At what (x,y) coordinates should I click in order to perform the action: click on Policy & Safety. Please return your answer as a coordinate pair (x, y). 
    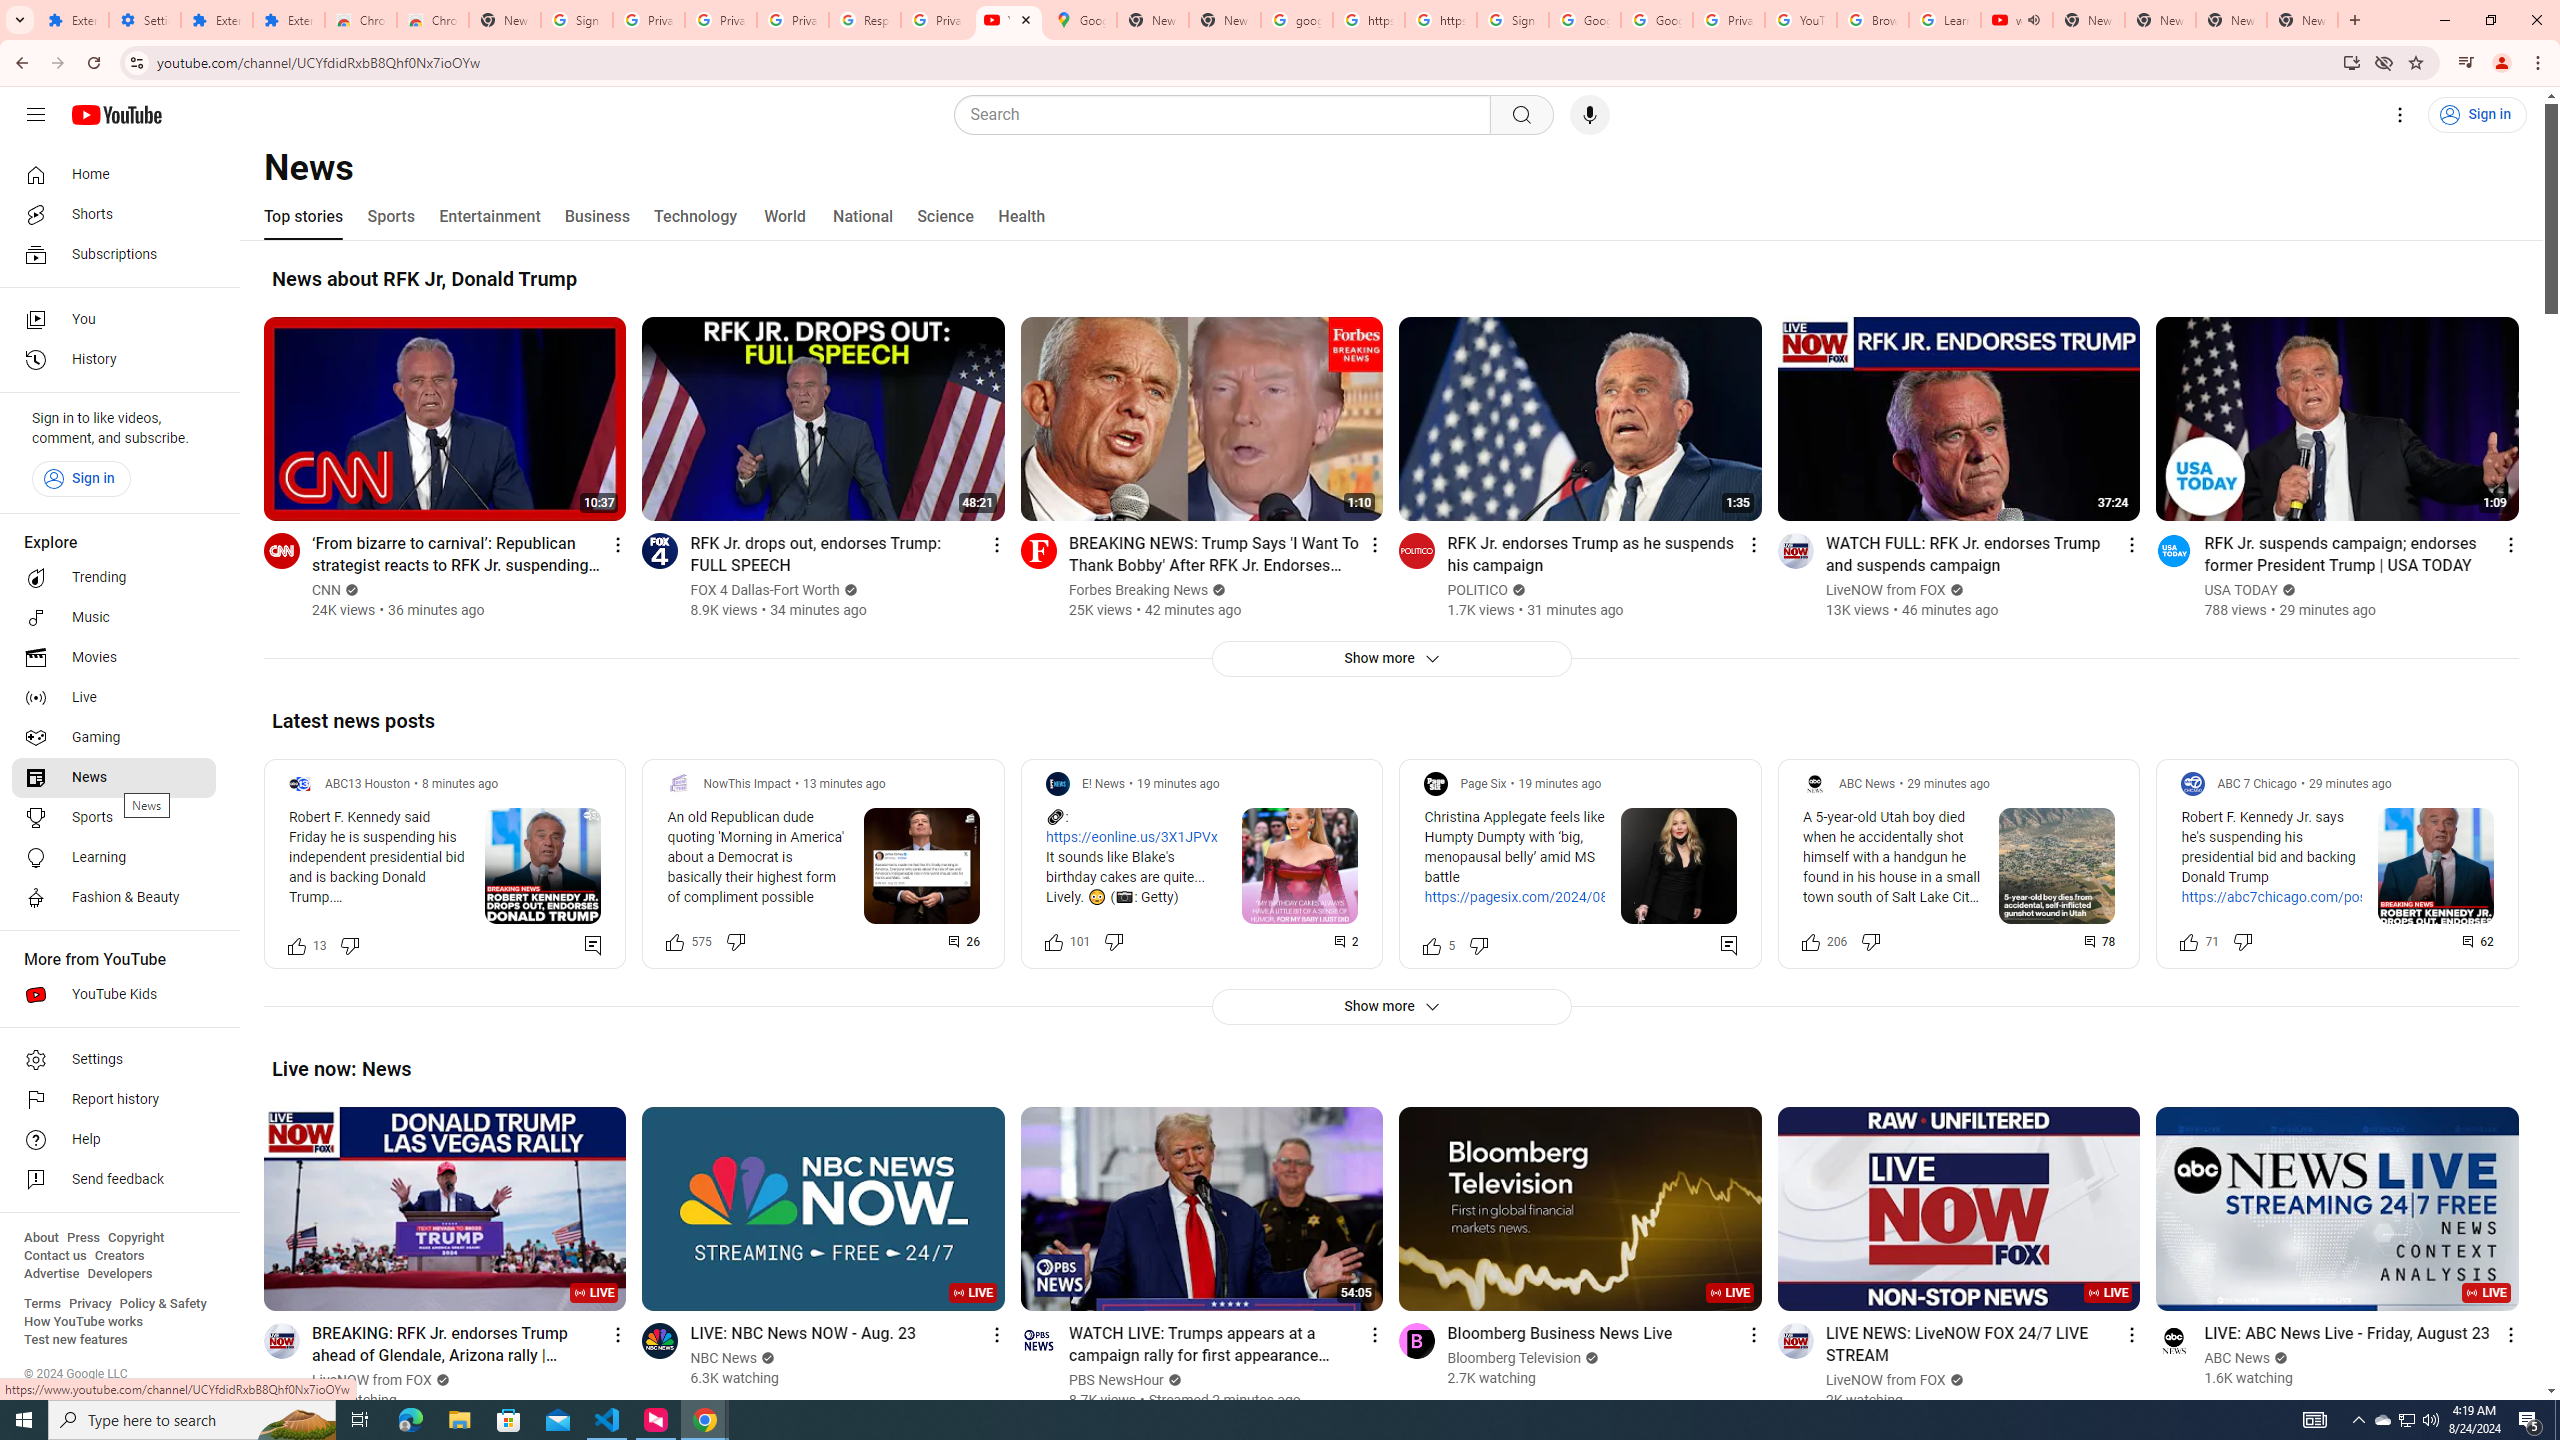
    Looking at the image, I should click on (162, 1304).